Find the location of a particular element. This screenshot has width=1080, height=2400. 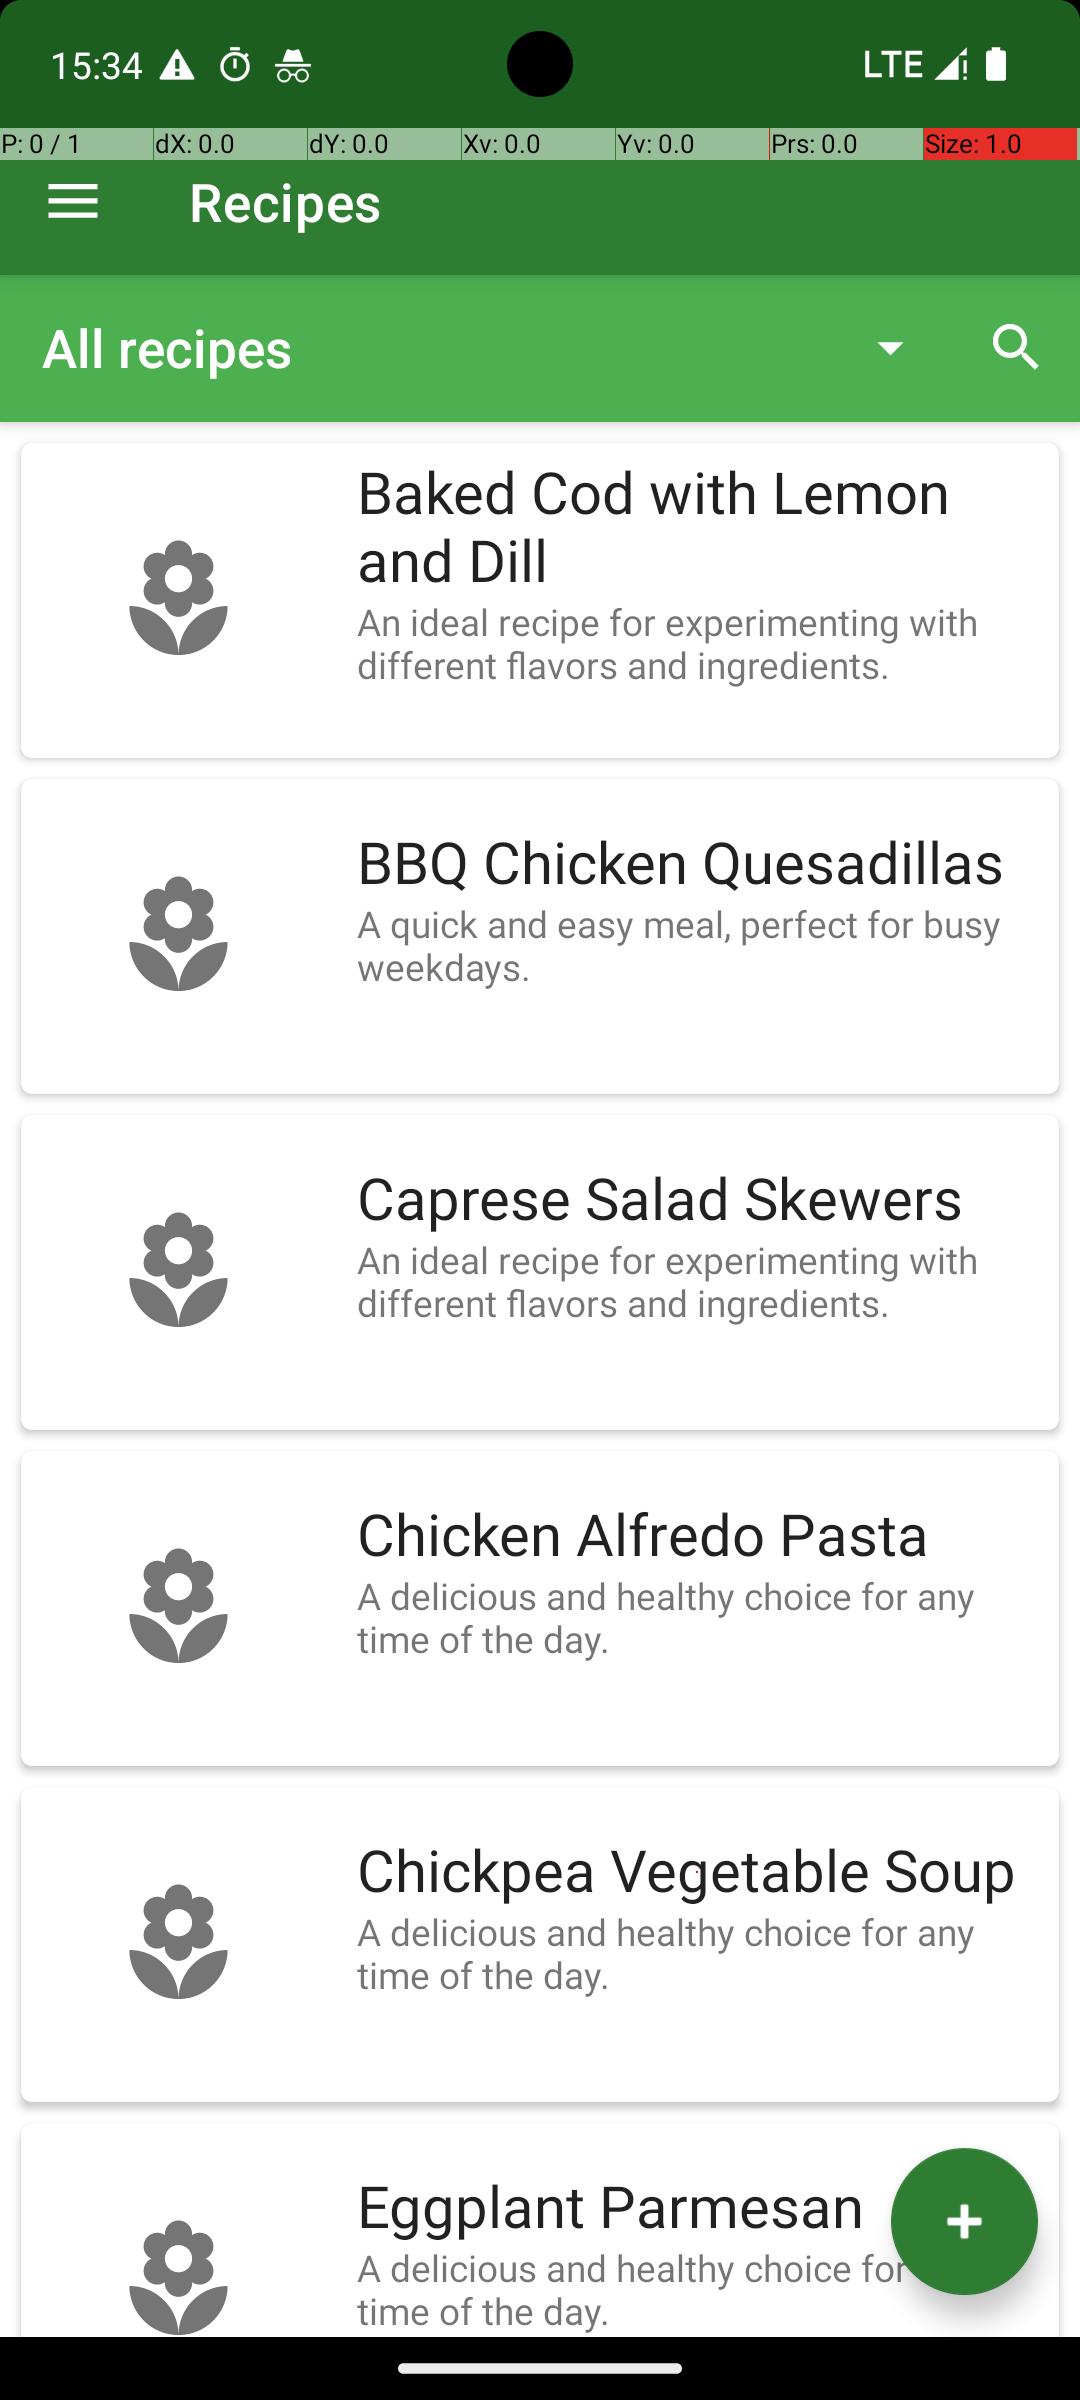

BBQ Chicken Quesadillas is located at coordinates (698, 864).